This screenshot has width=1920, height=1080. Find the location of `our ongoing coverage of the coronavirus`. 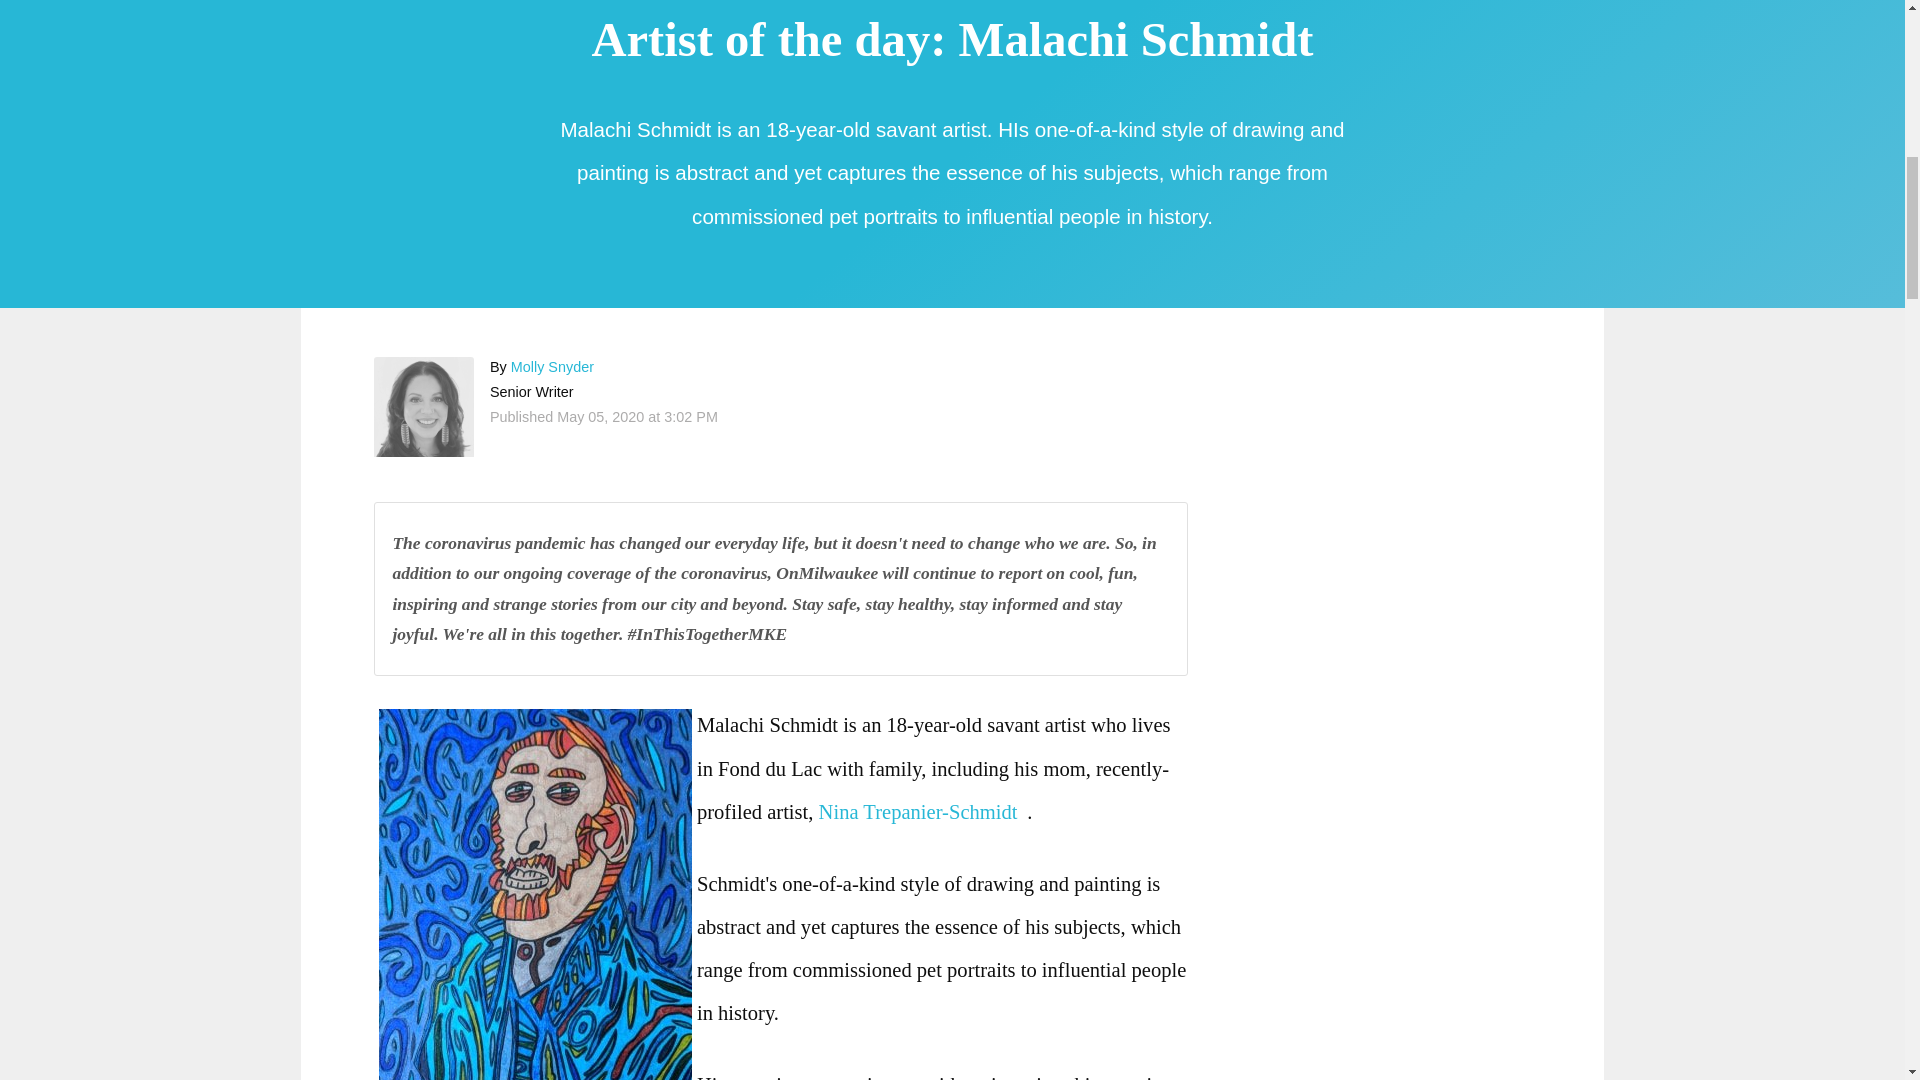

our ongoing coverage of the coronavirus is located at coordinates (621, 572).